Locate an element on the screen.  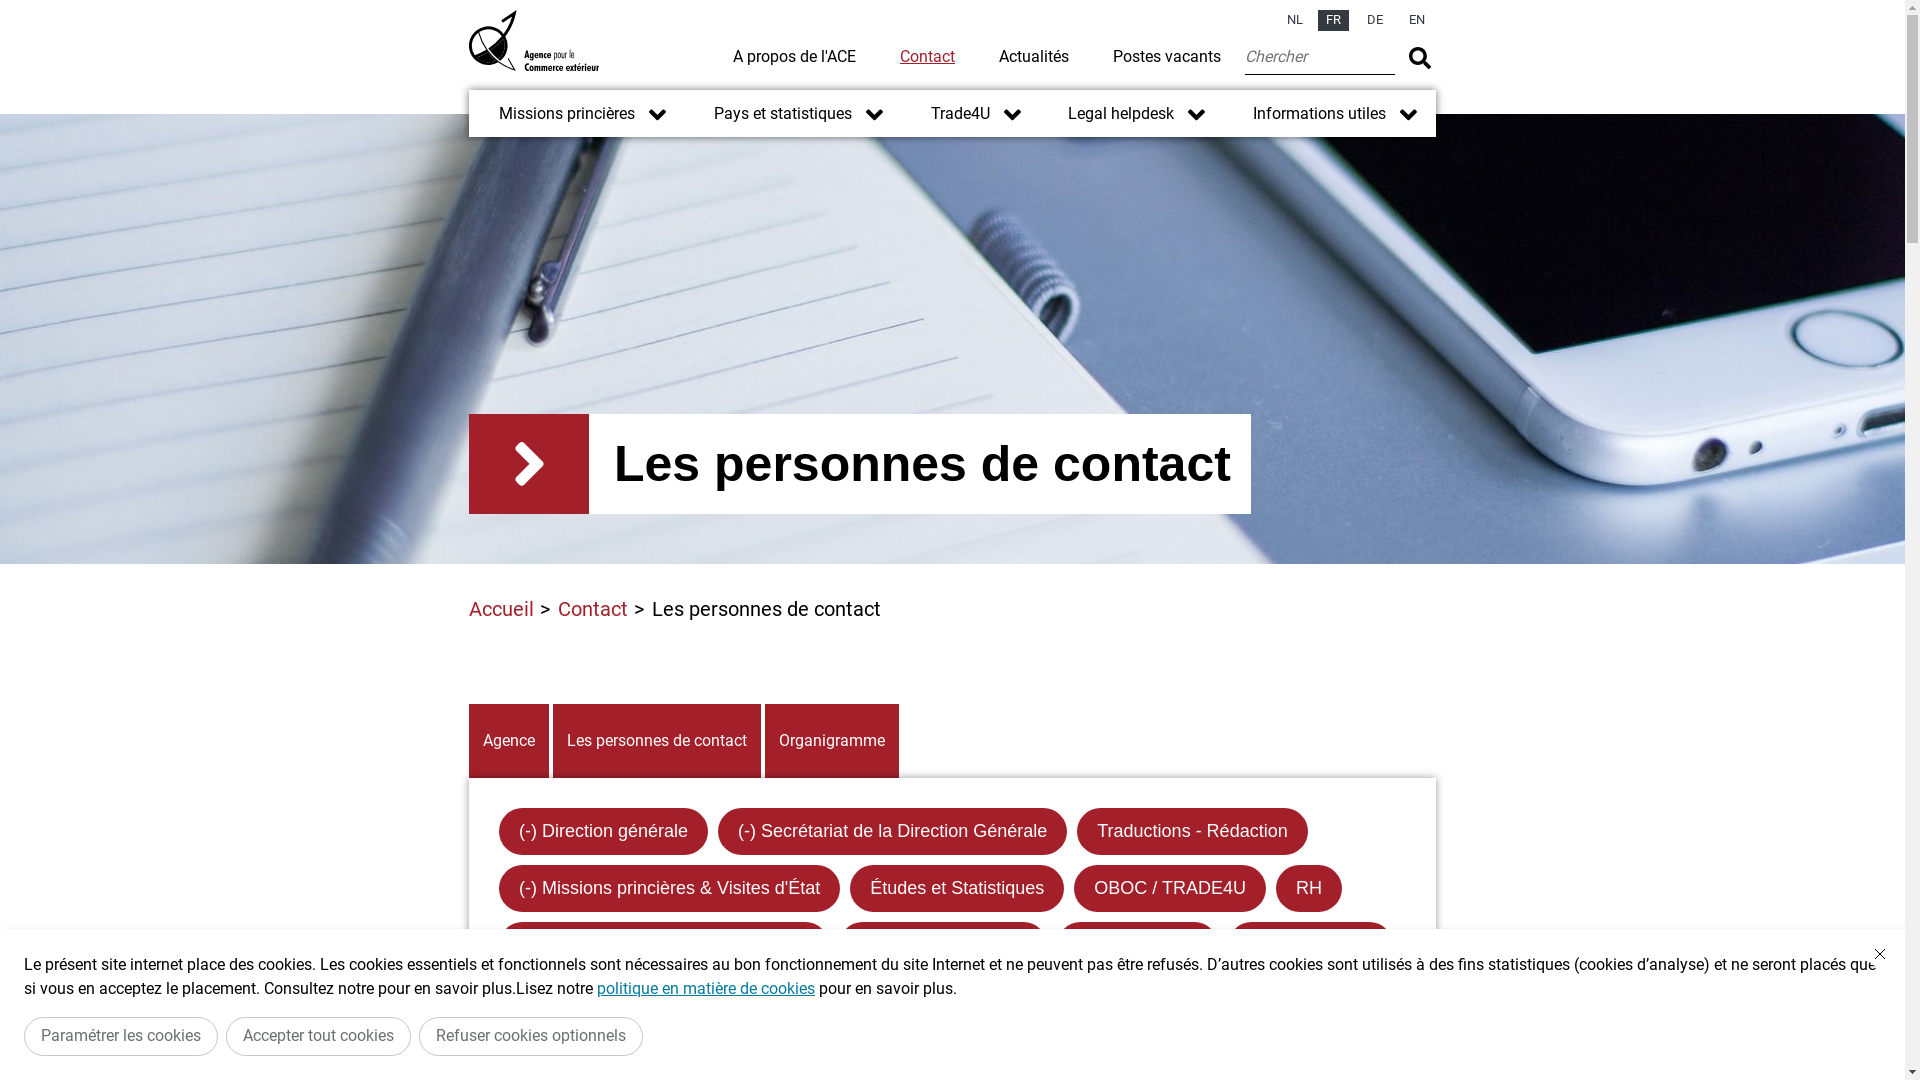
Open submenu is located at coordinates (658, 114).